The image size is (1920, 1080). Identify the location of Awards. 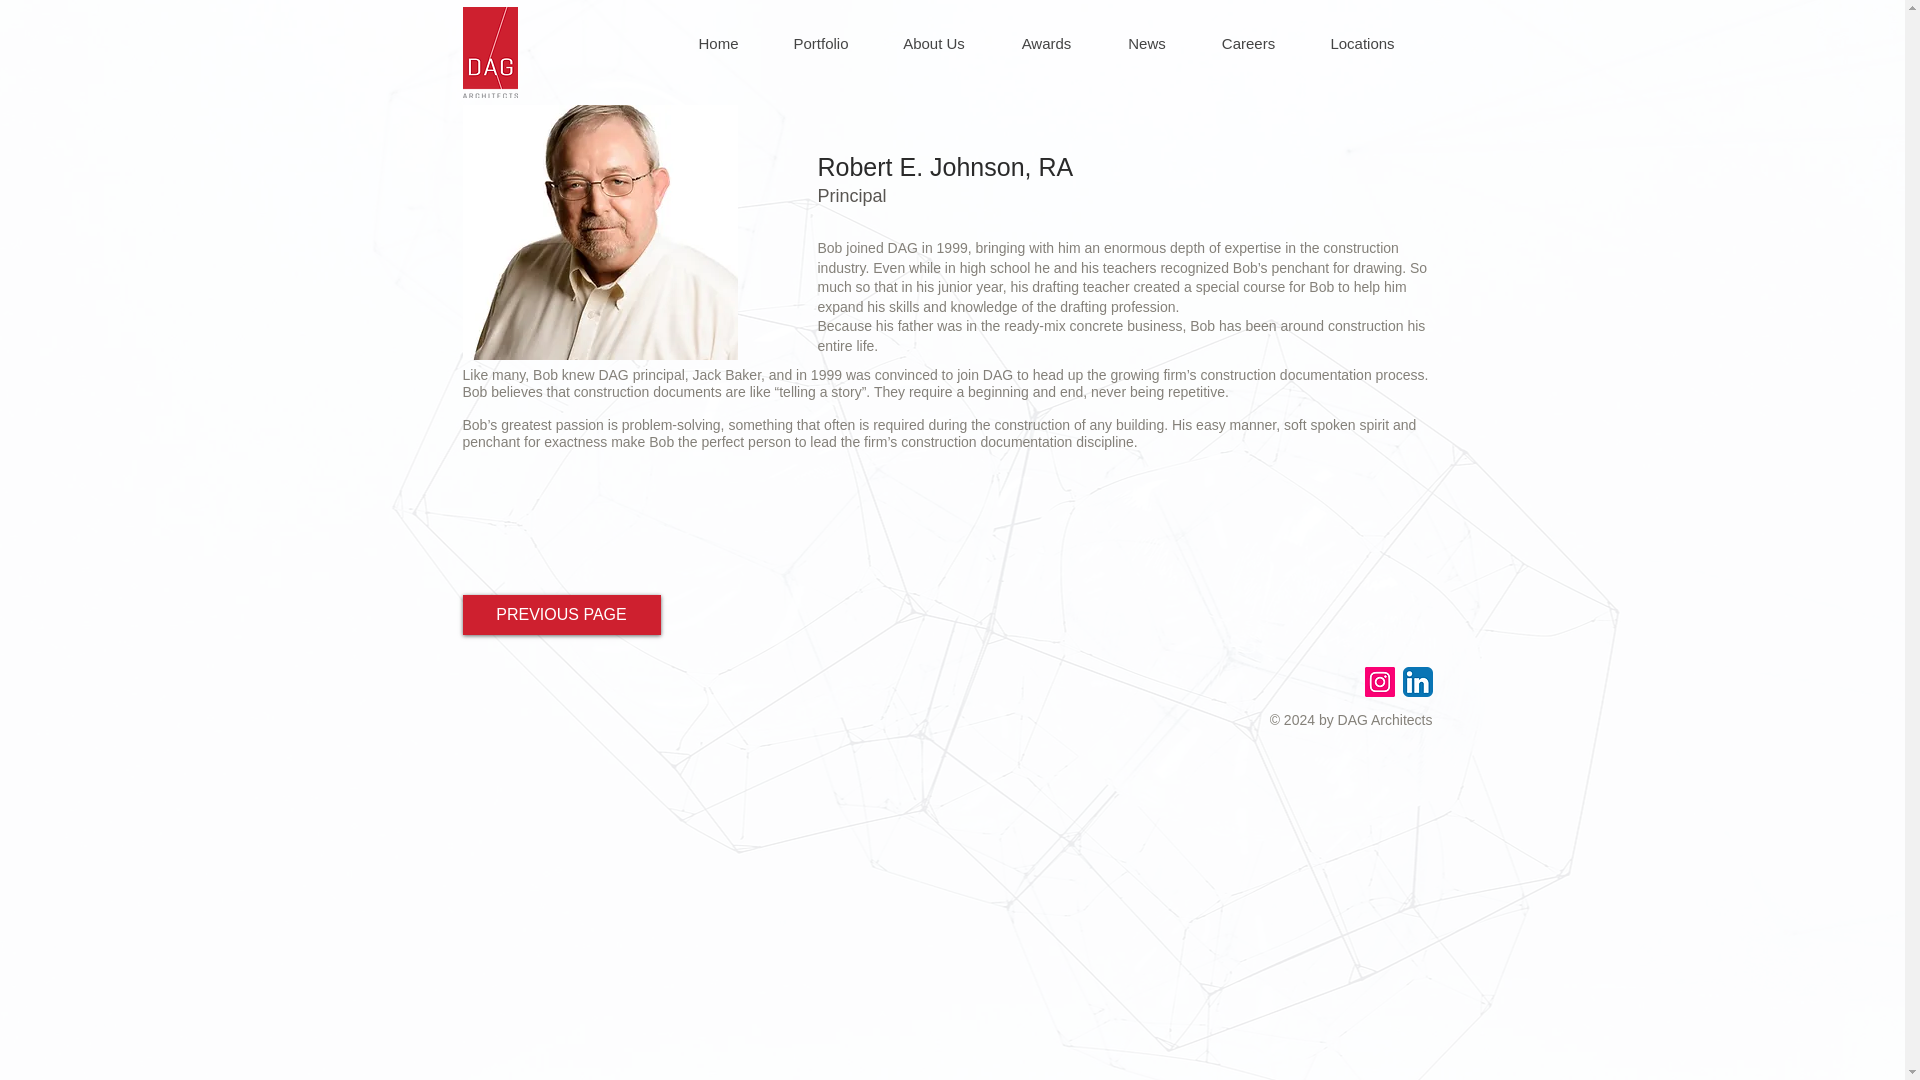
(1045, 43).